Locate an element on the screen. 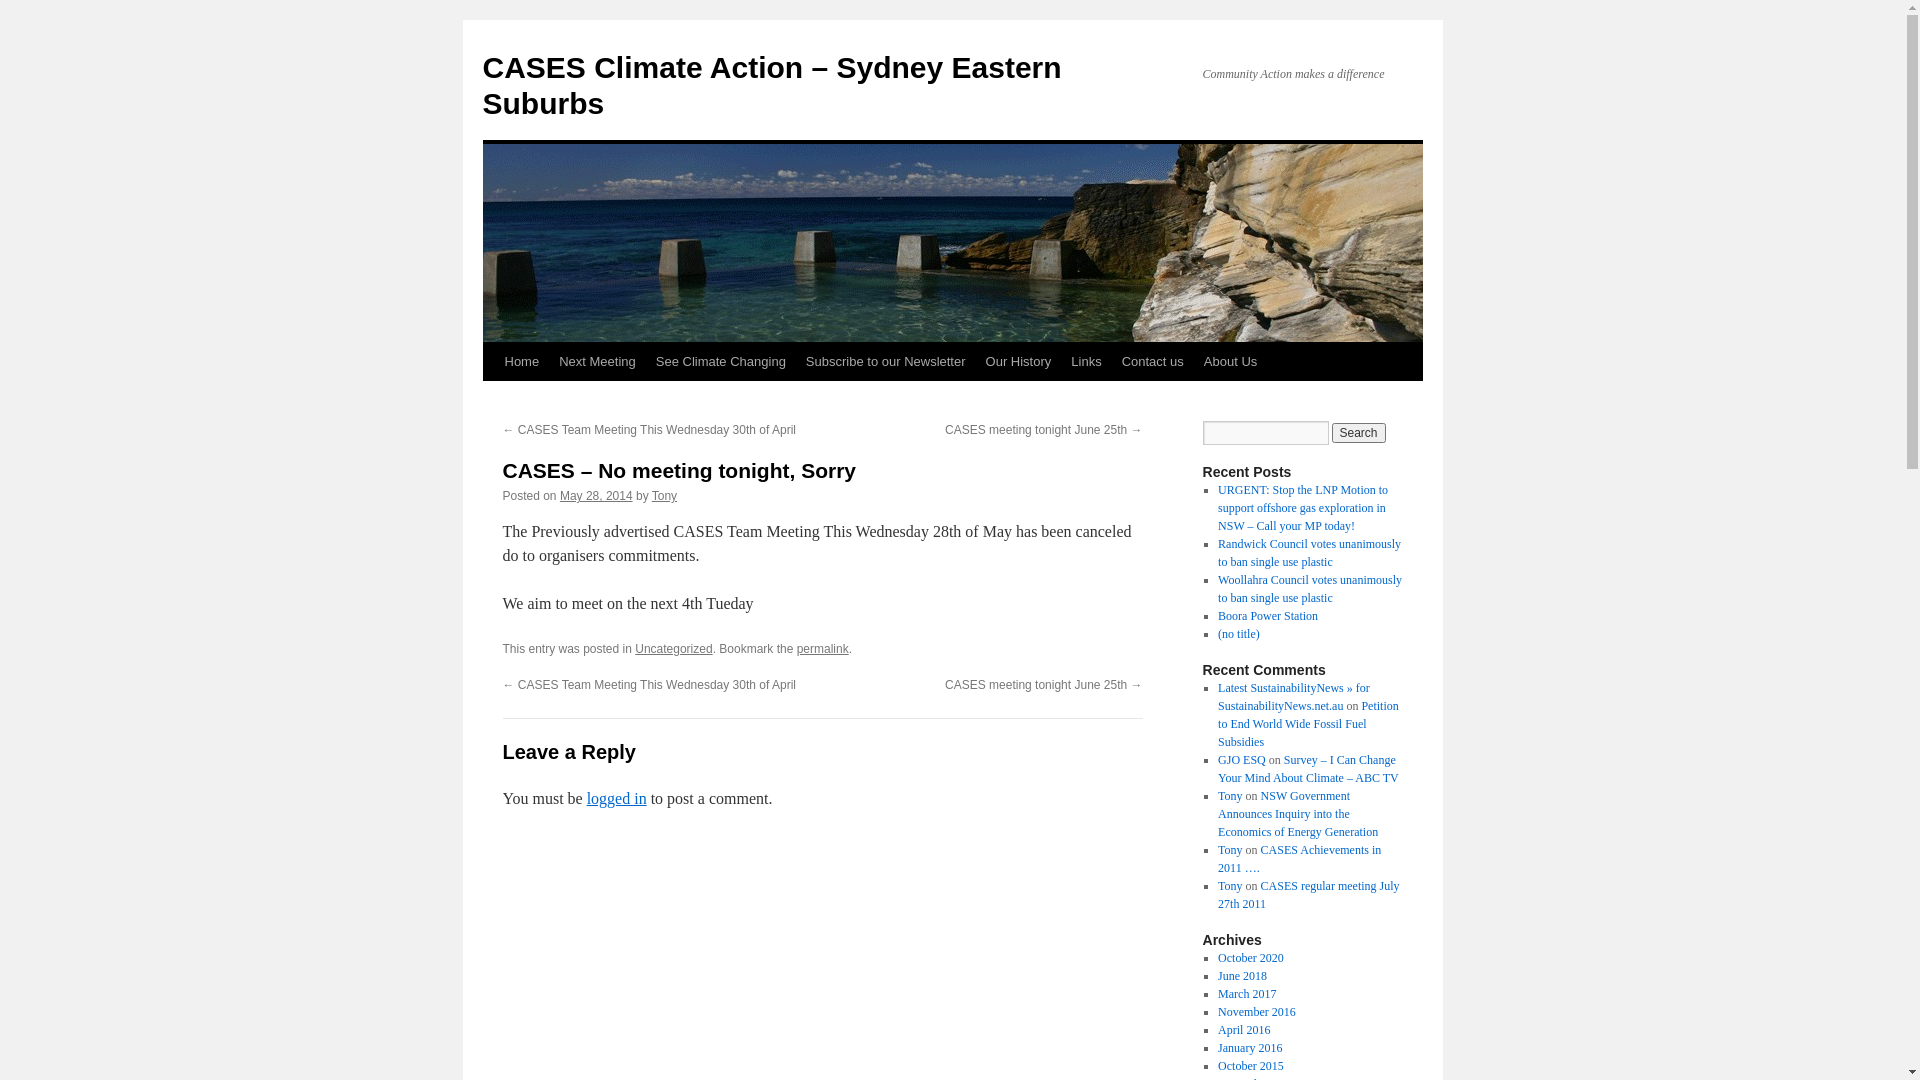  Uncategorized is located at coordinates (674, 649).